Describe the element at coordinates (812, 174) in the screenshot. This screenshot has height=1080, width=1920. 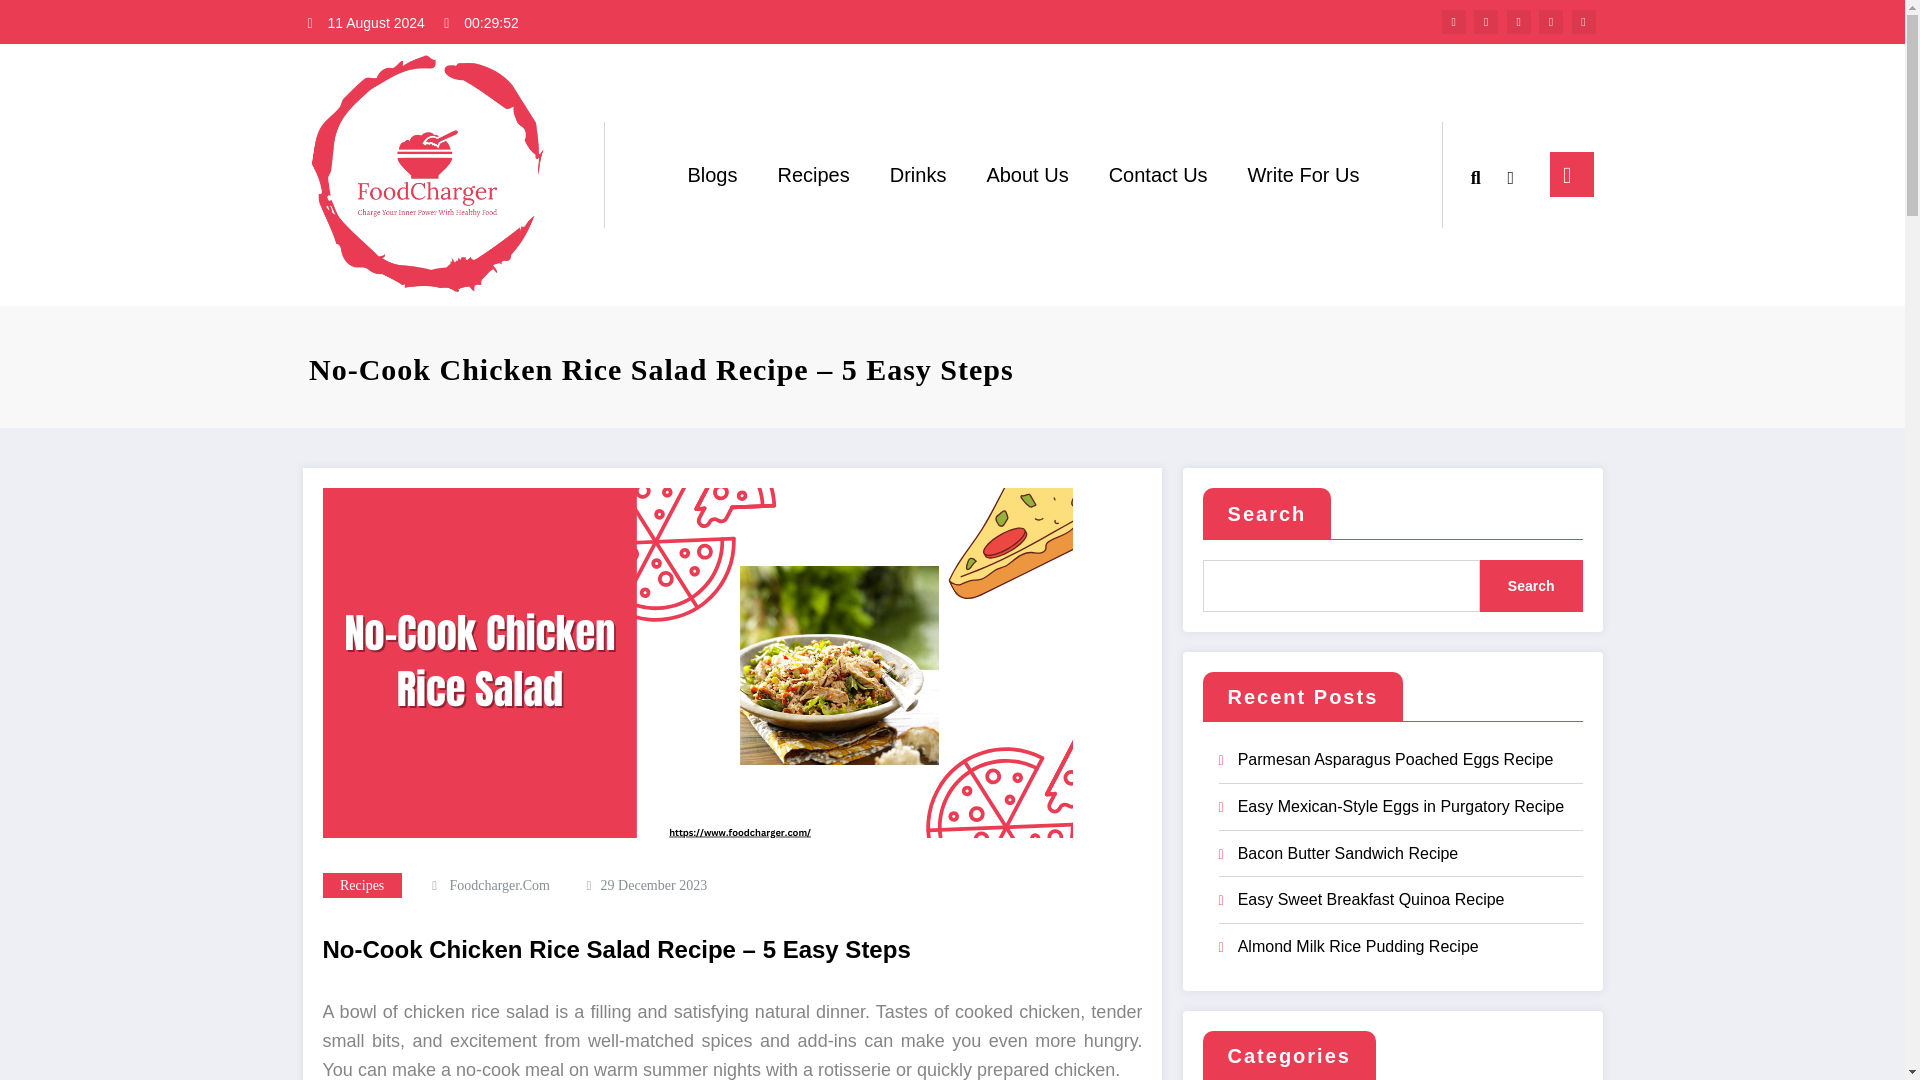
I see `Recipes` at that location.